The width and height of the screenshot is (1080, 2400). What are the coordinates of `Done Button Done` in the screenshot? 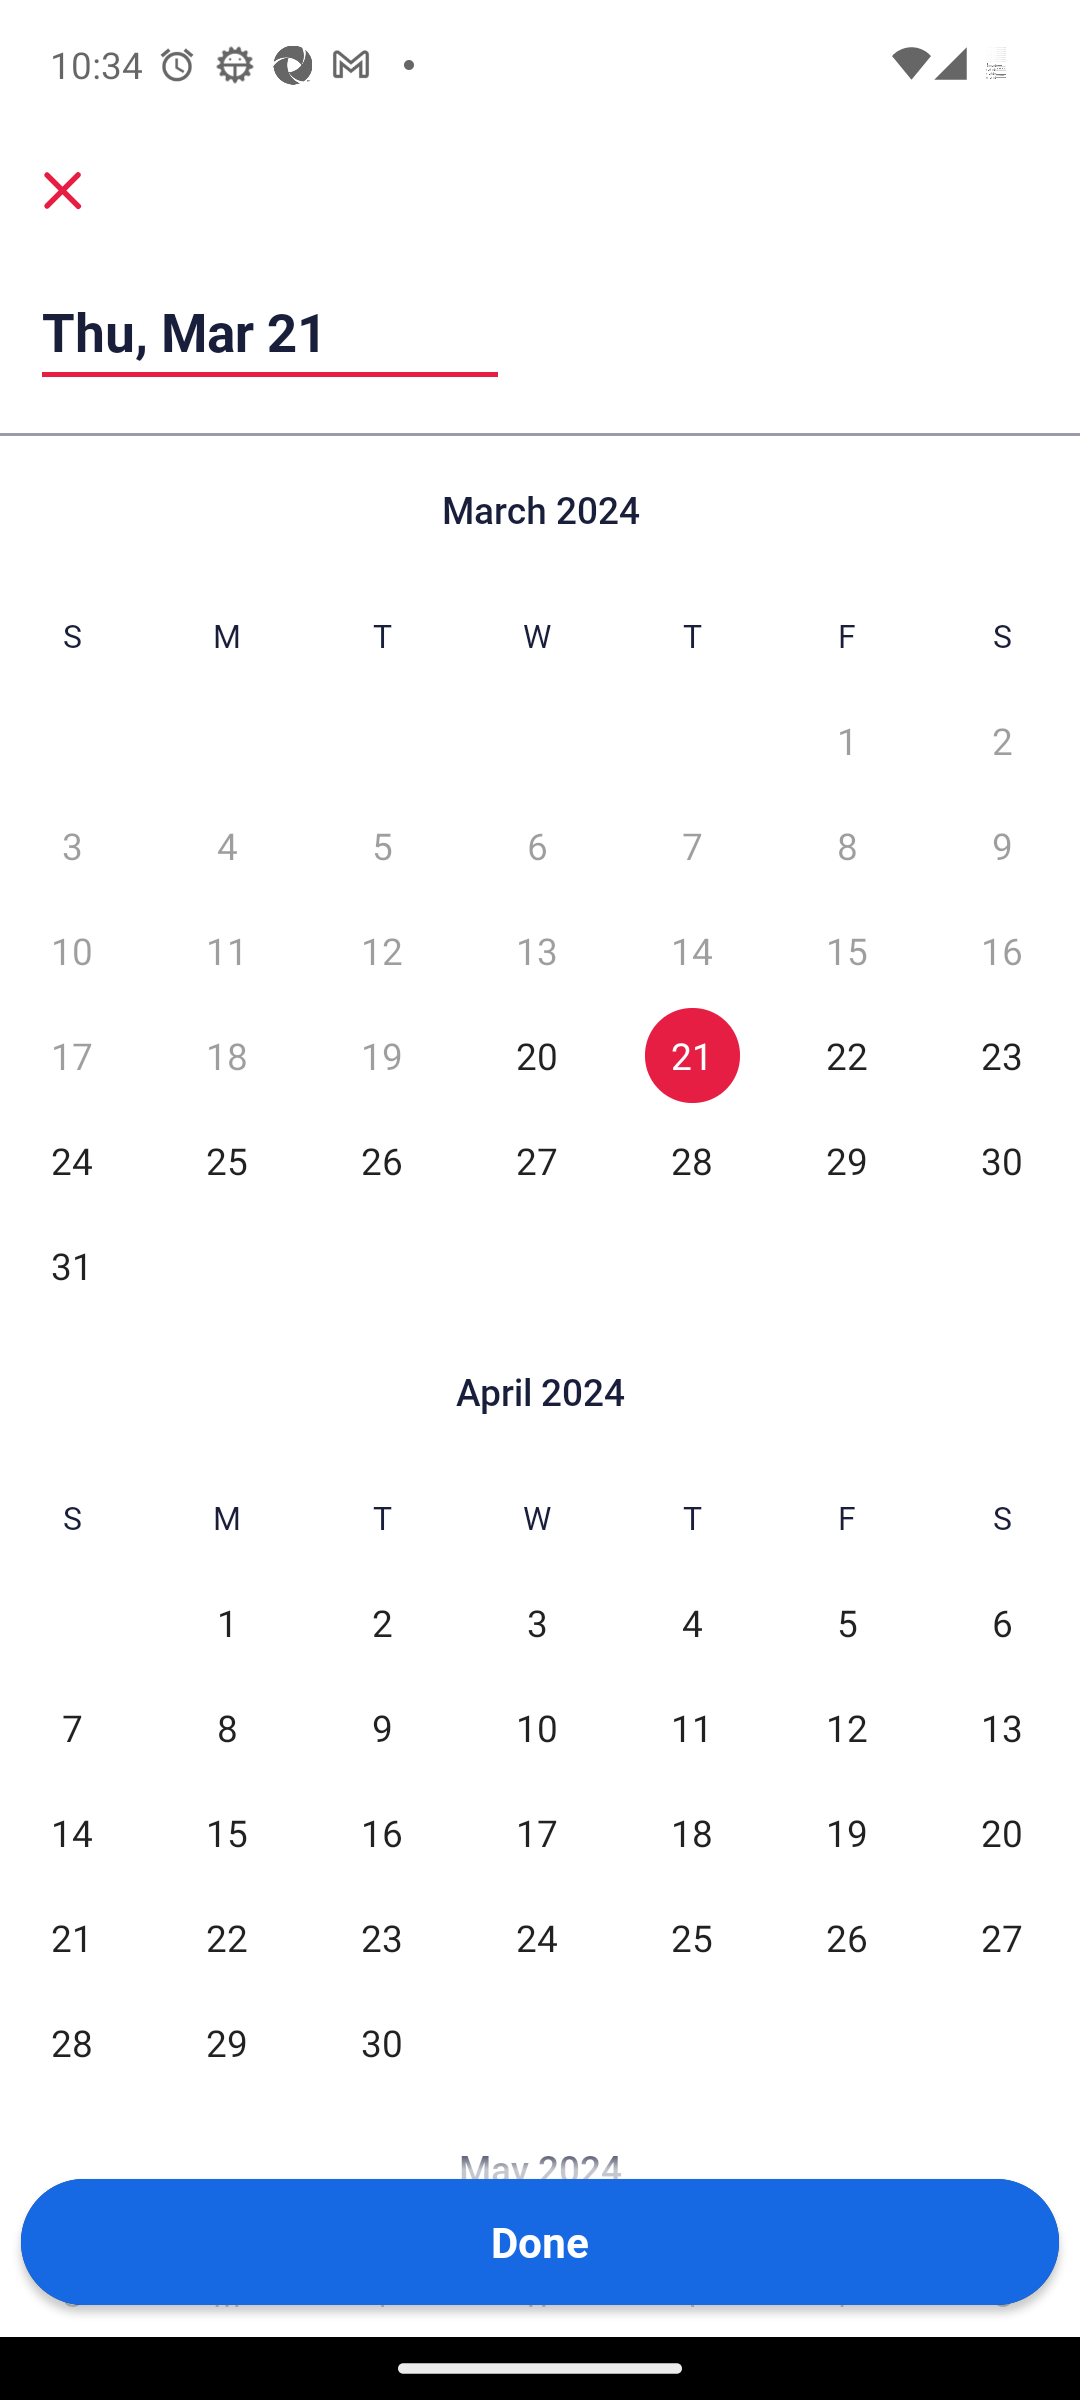 It's located at (540, 2242).